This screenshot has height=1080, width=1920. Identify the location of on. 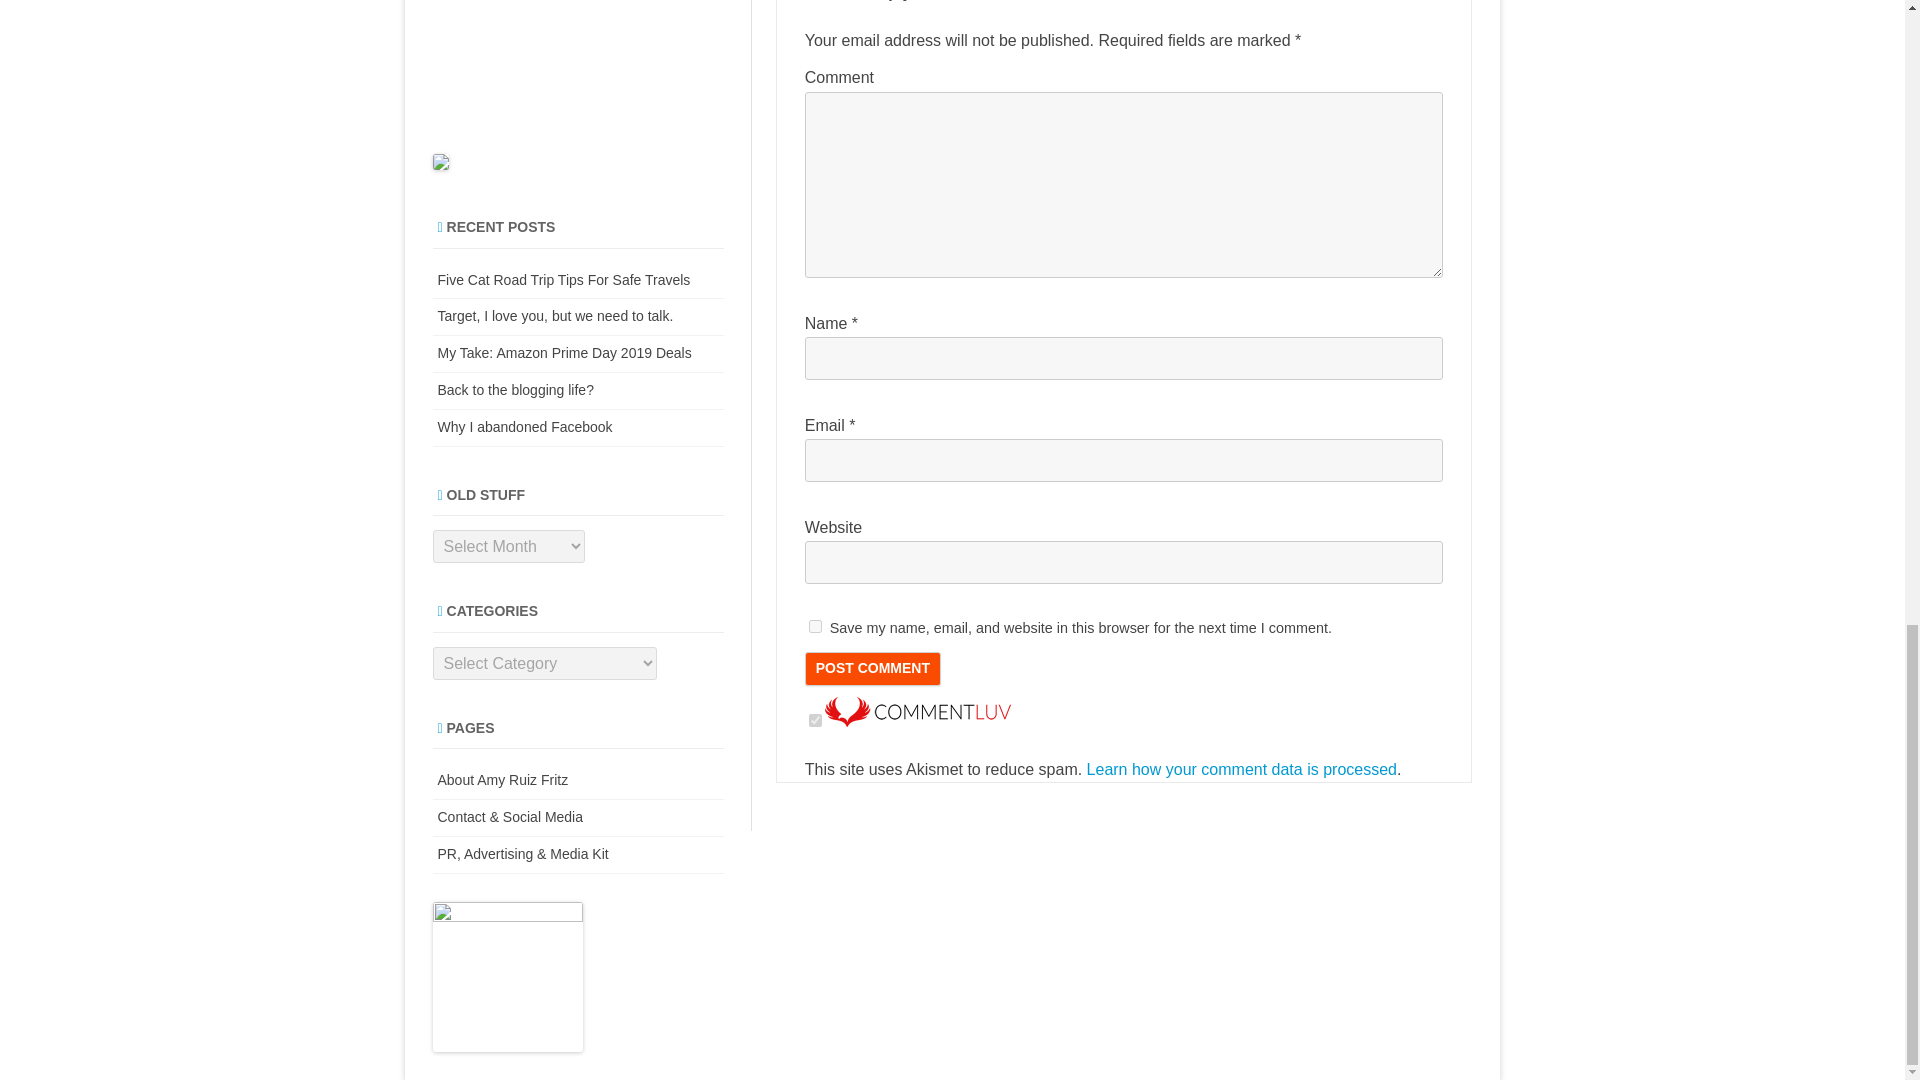
(814, 720).